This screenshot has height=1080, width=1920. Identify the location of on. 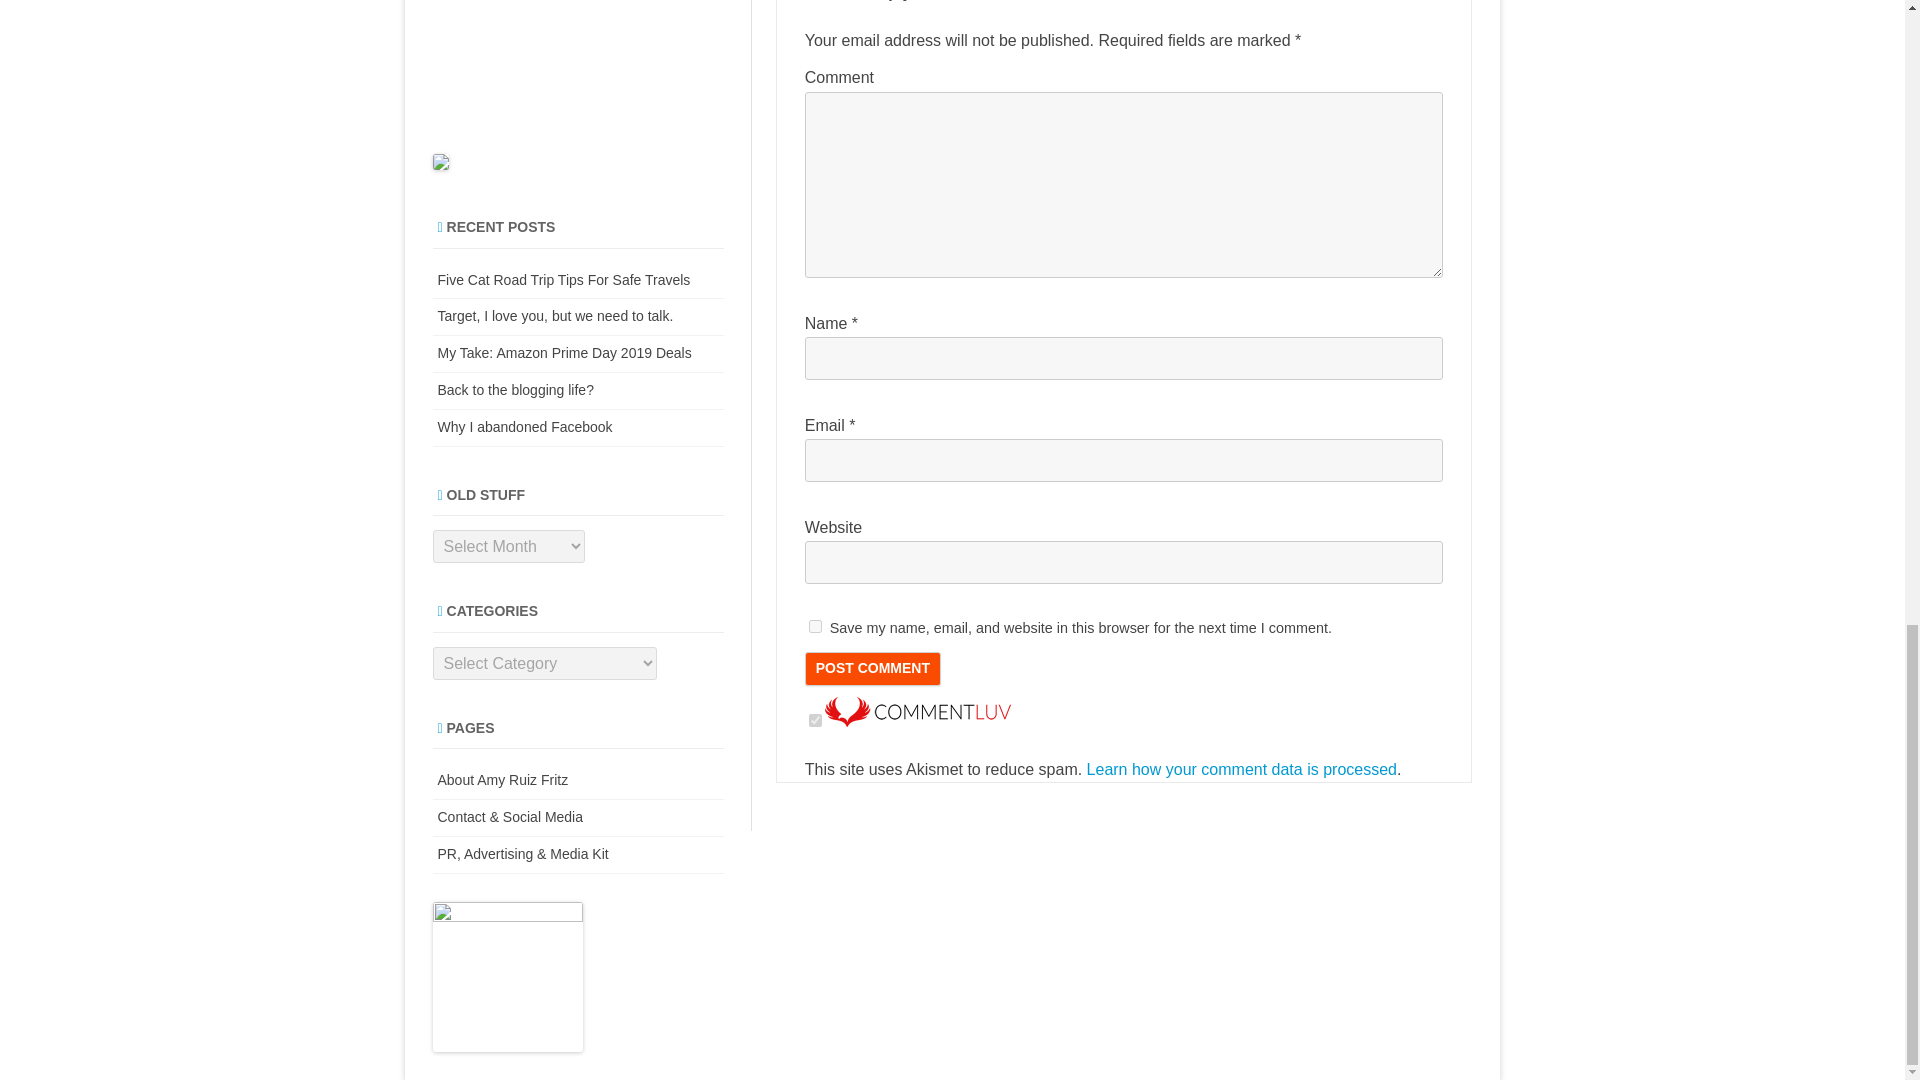
(814, 720).